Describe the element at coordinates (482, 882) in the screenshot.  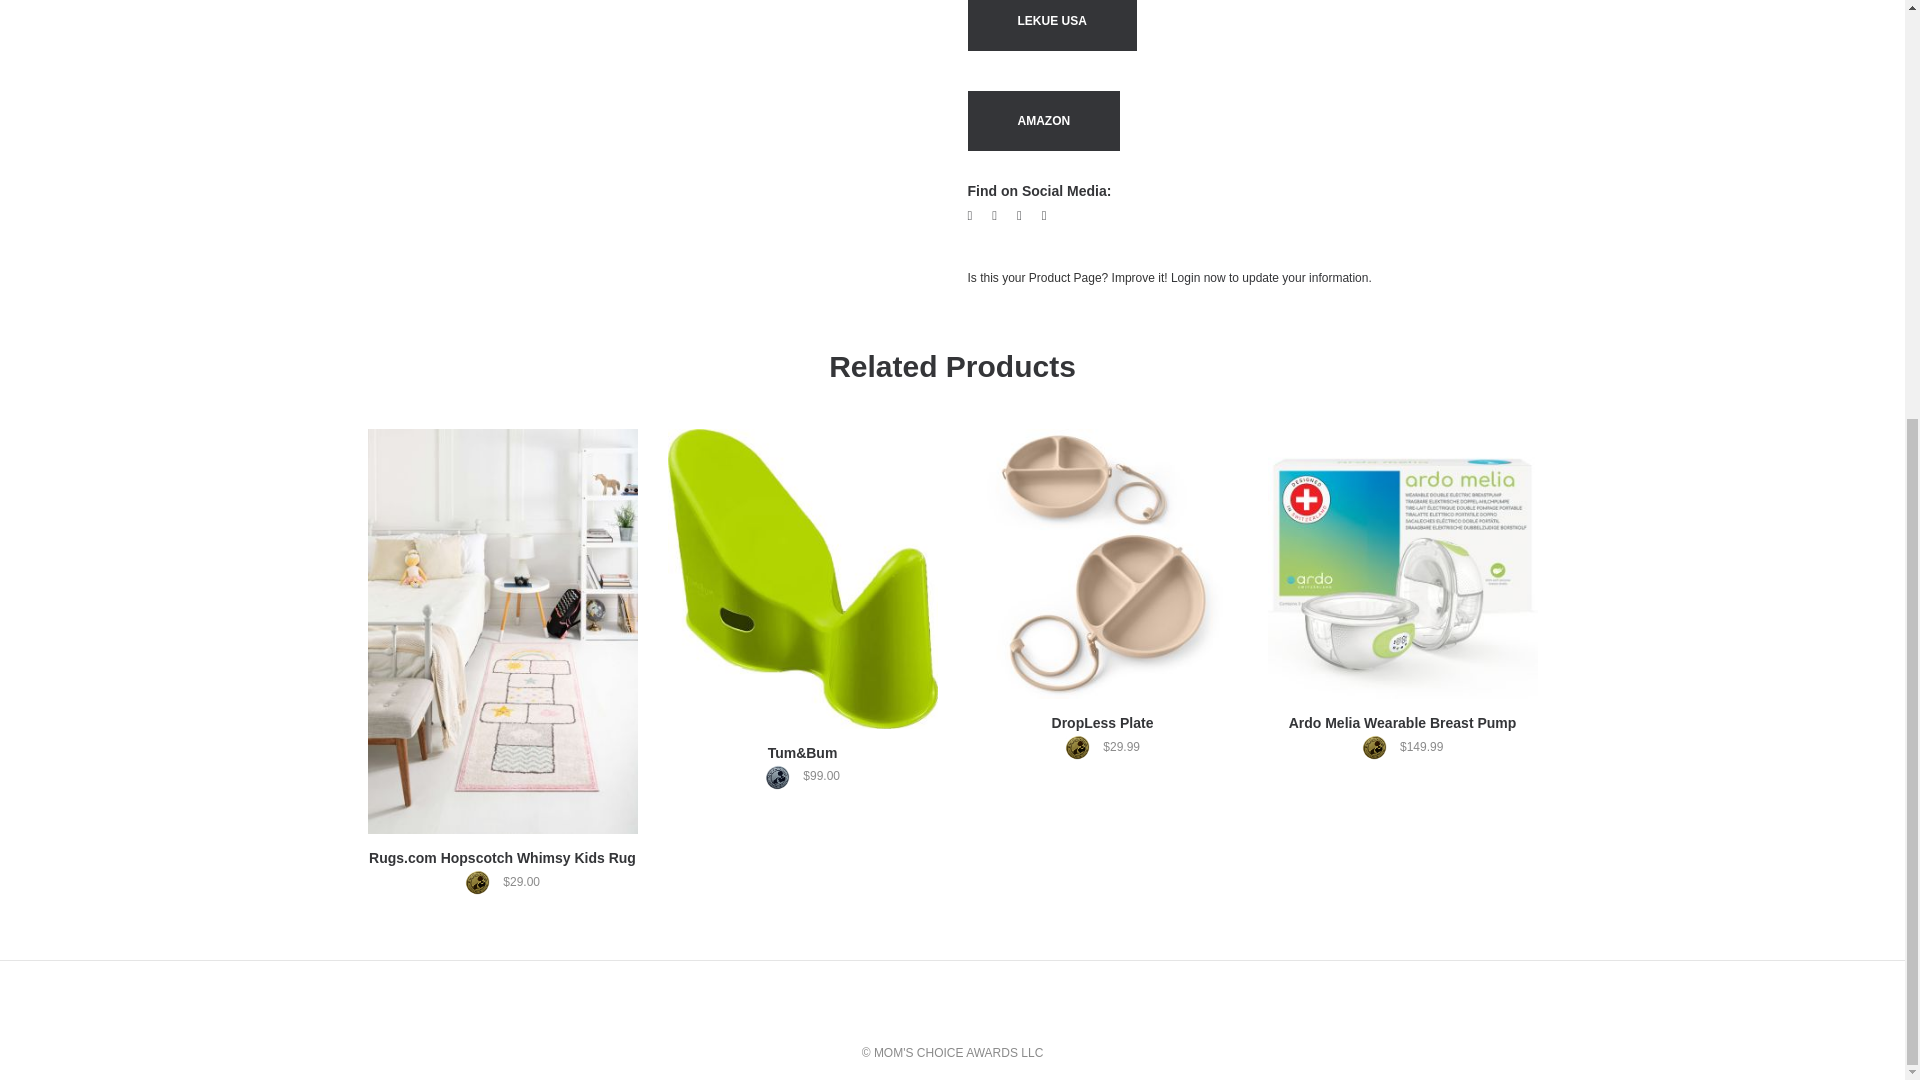
I see `MCA Gold Award` at that location.